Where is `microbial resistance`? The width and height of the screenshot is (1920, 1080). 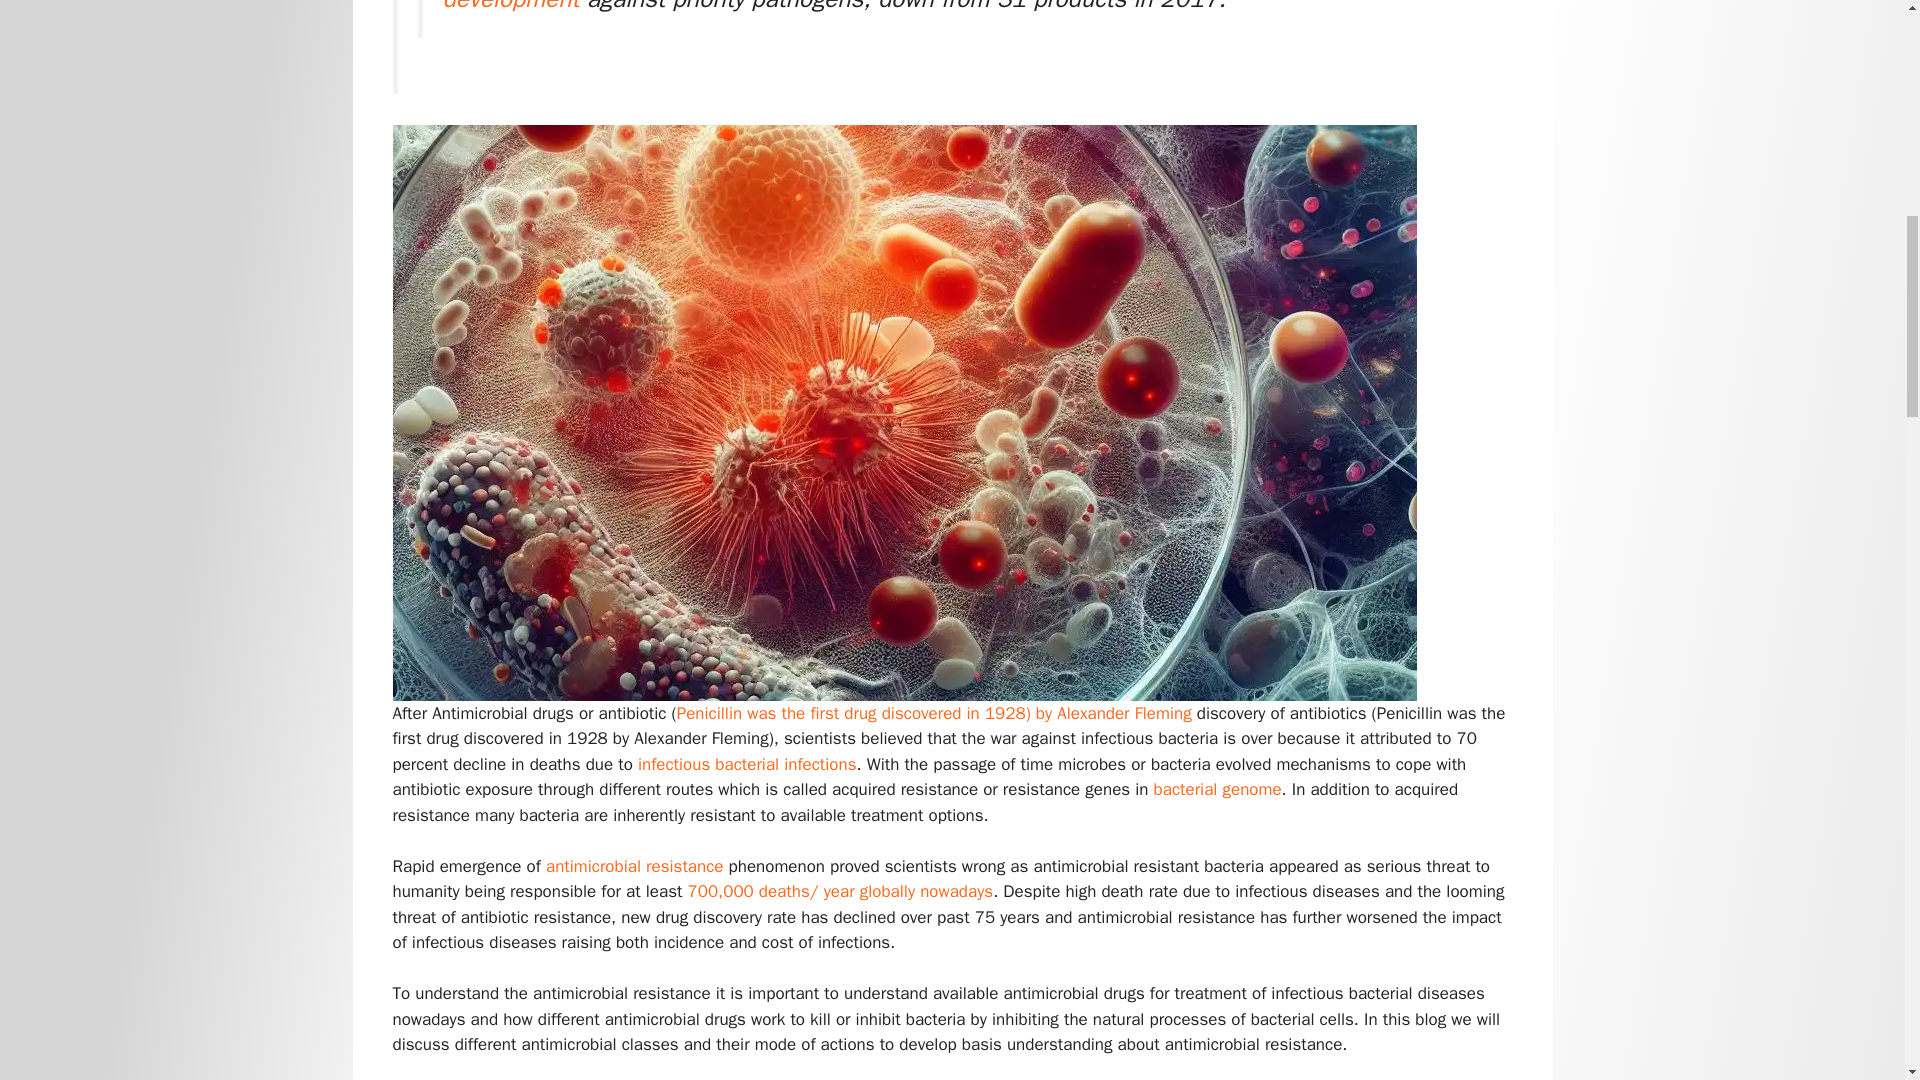
microbial resistance is located at coordinates (652, 866).